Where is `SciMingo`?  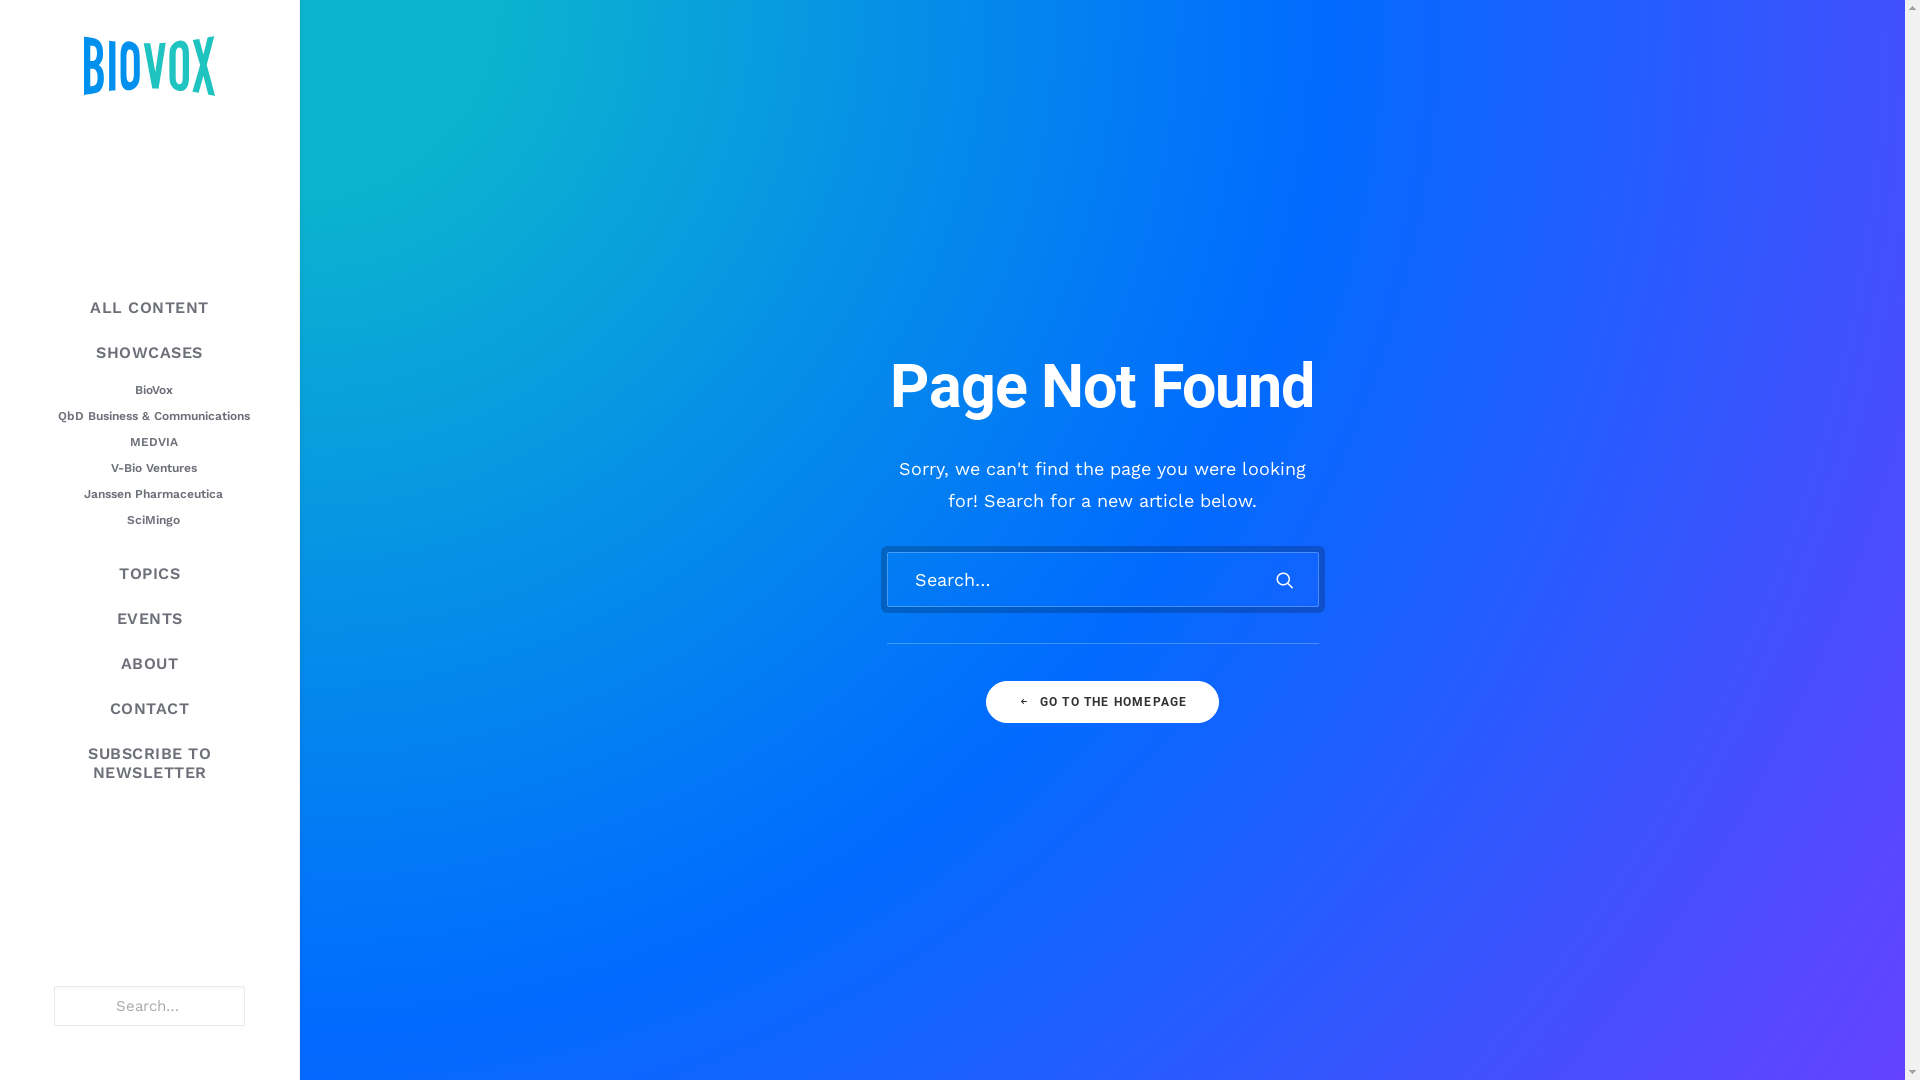
SciMingo is located at coordinates (154, 520).